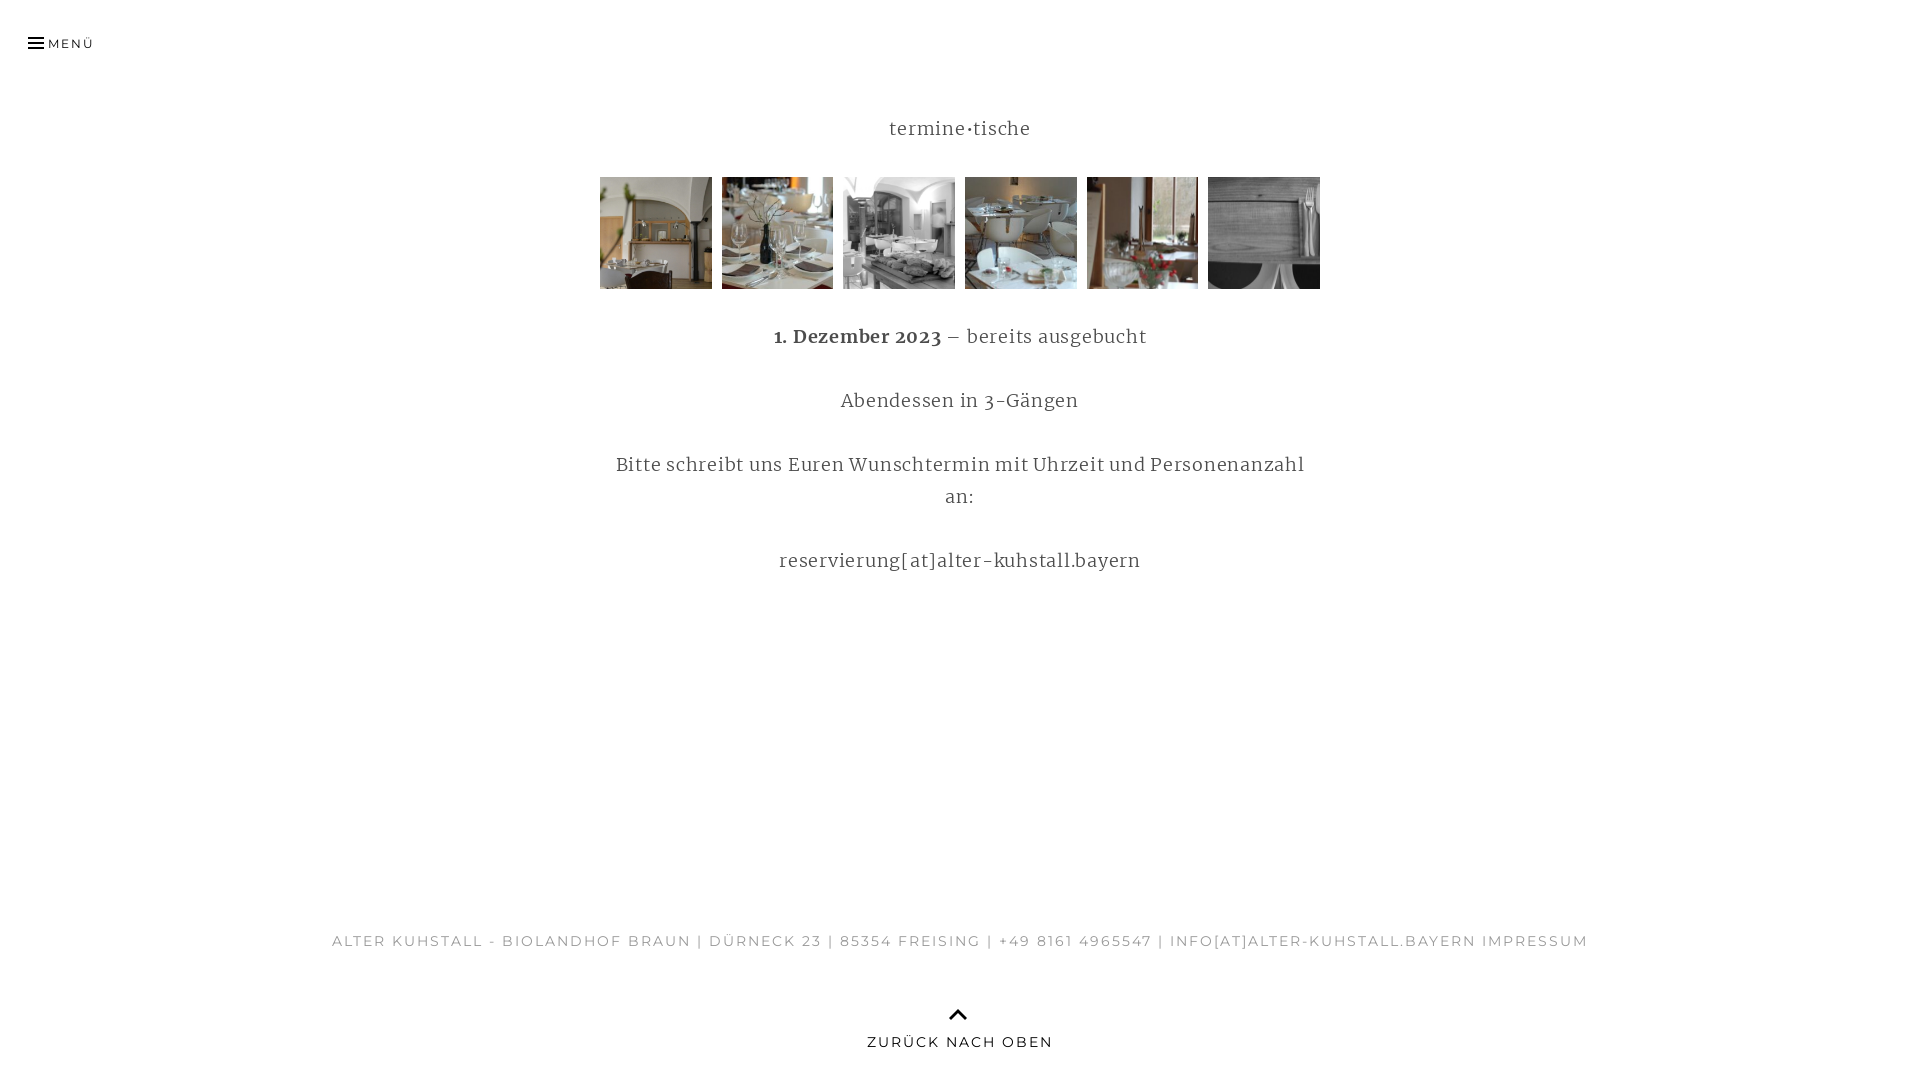 The width and height of the screenshot is (1920, 1080). What do you see at coordinates (1535, 941) in the screenshot?
I see `IMPRESSUM` at bounding box center [1535, 941].